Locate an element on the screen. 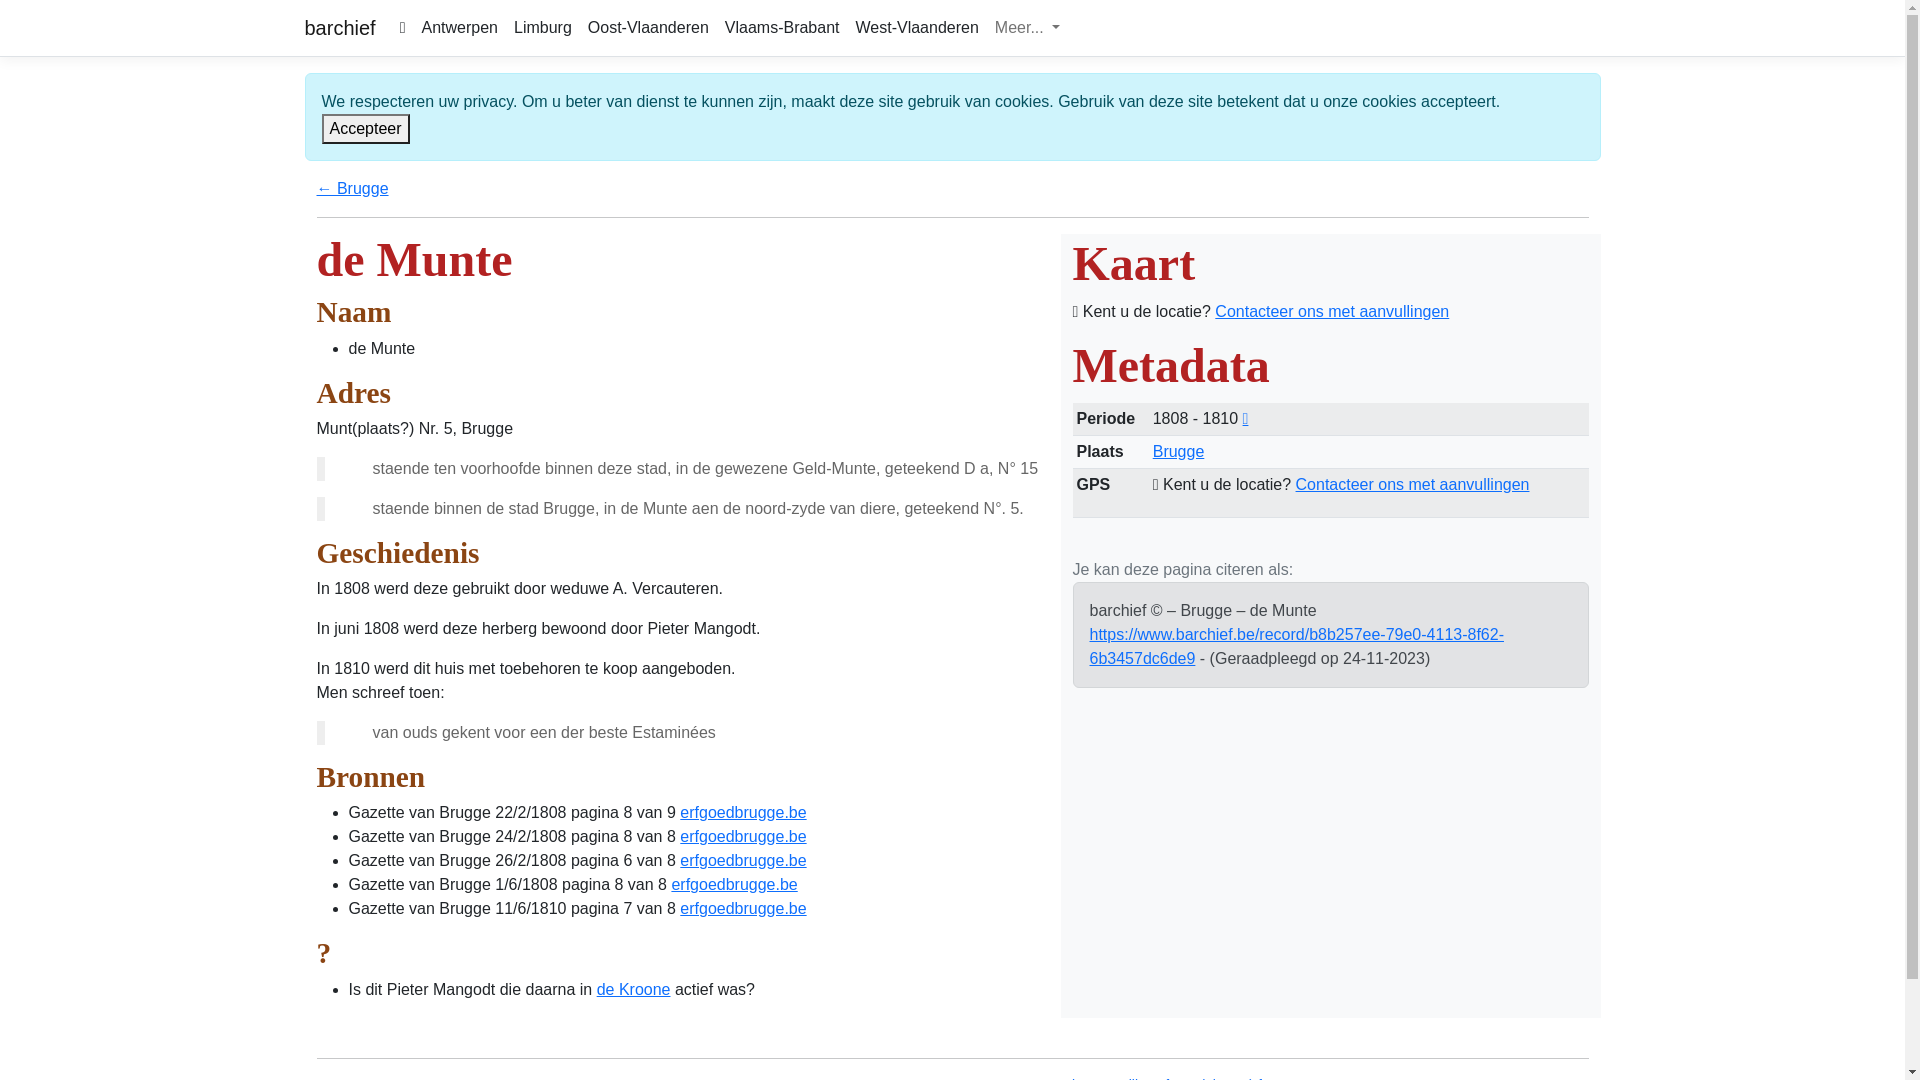 The image size is (1920, 1080). erfgoedbrugge.be is located at coordinates (734, 884).